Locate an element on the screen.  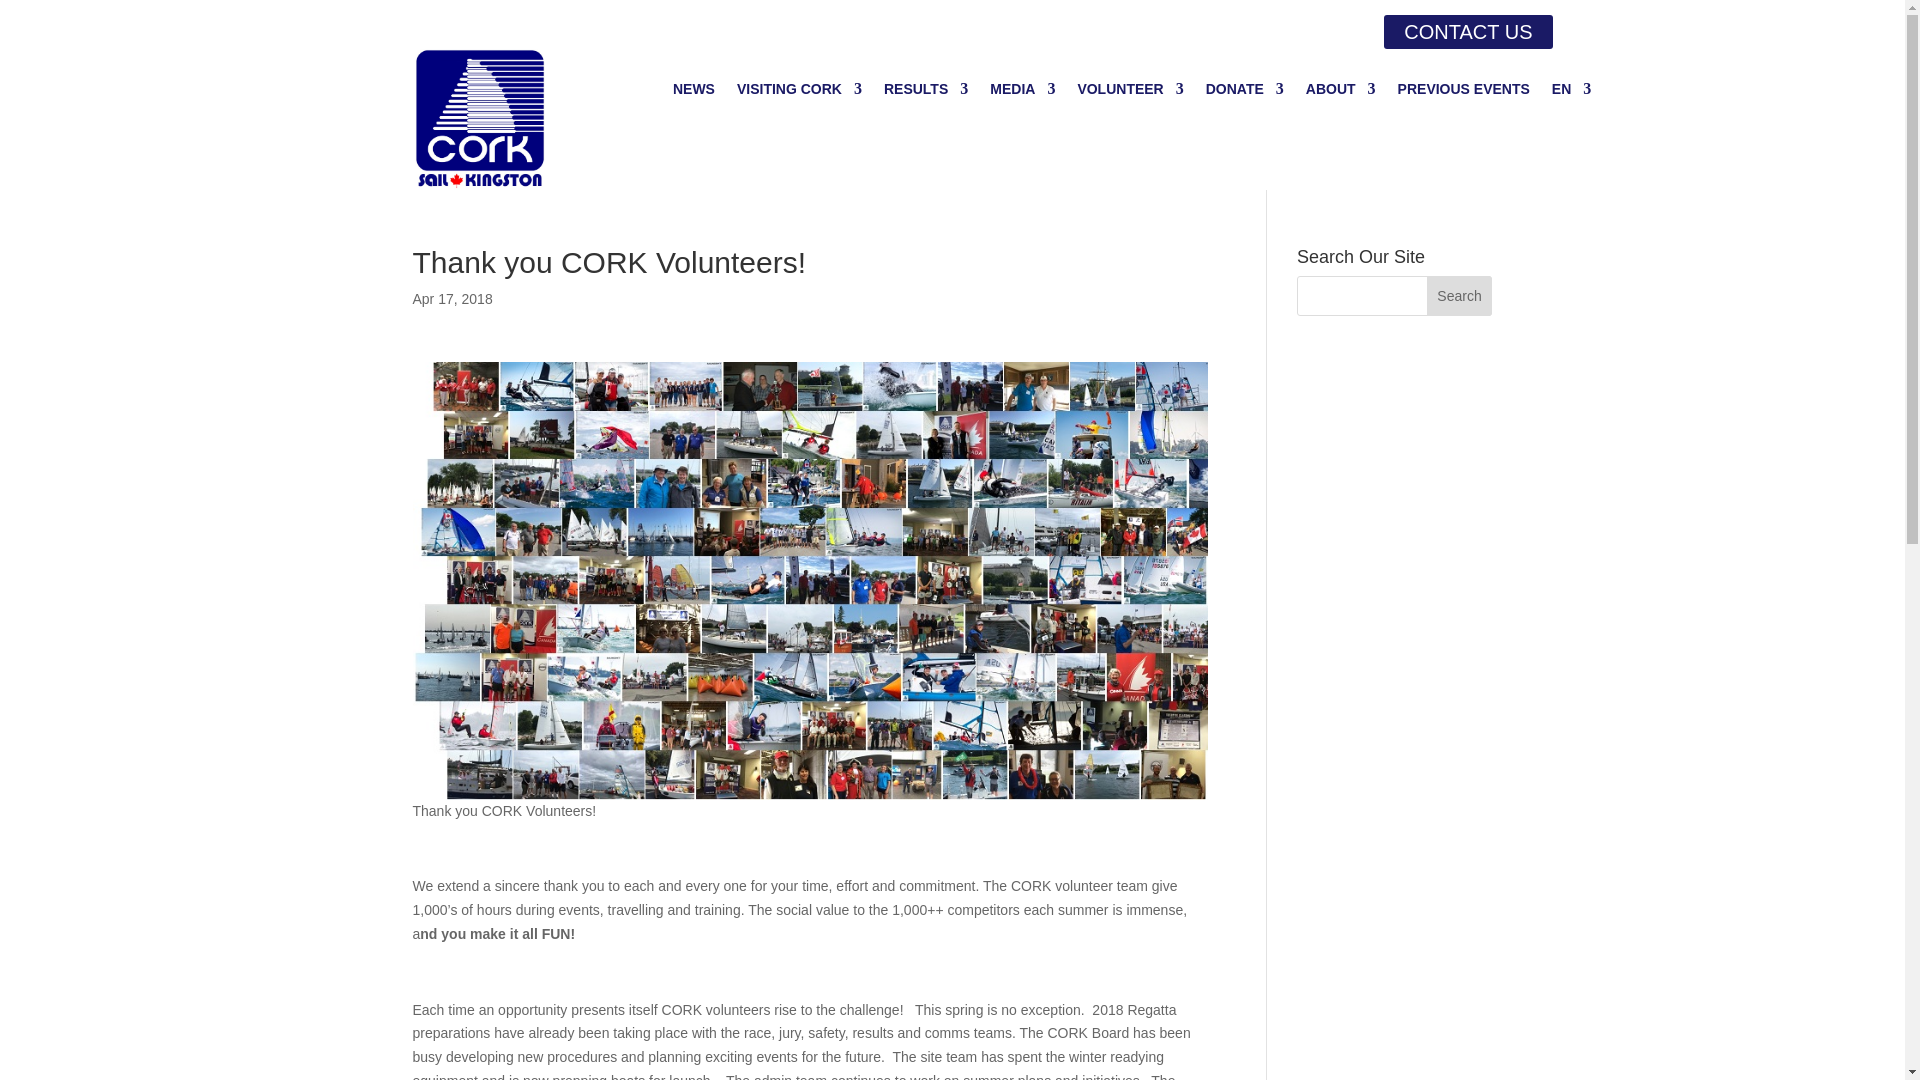
Search is located at coordinates (1460, 296).